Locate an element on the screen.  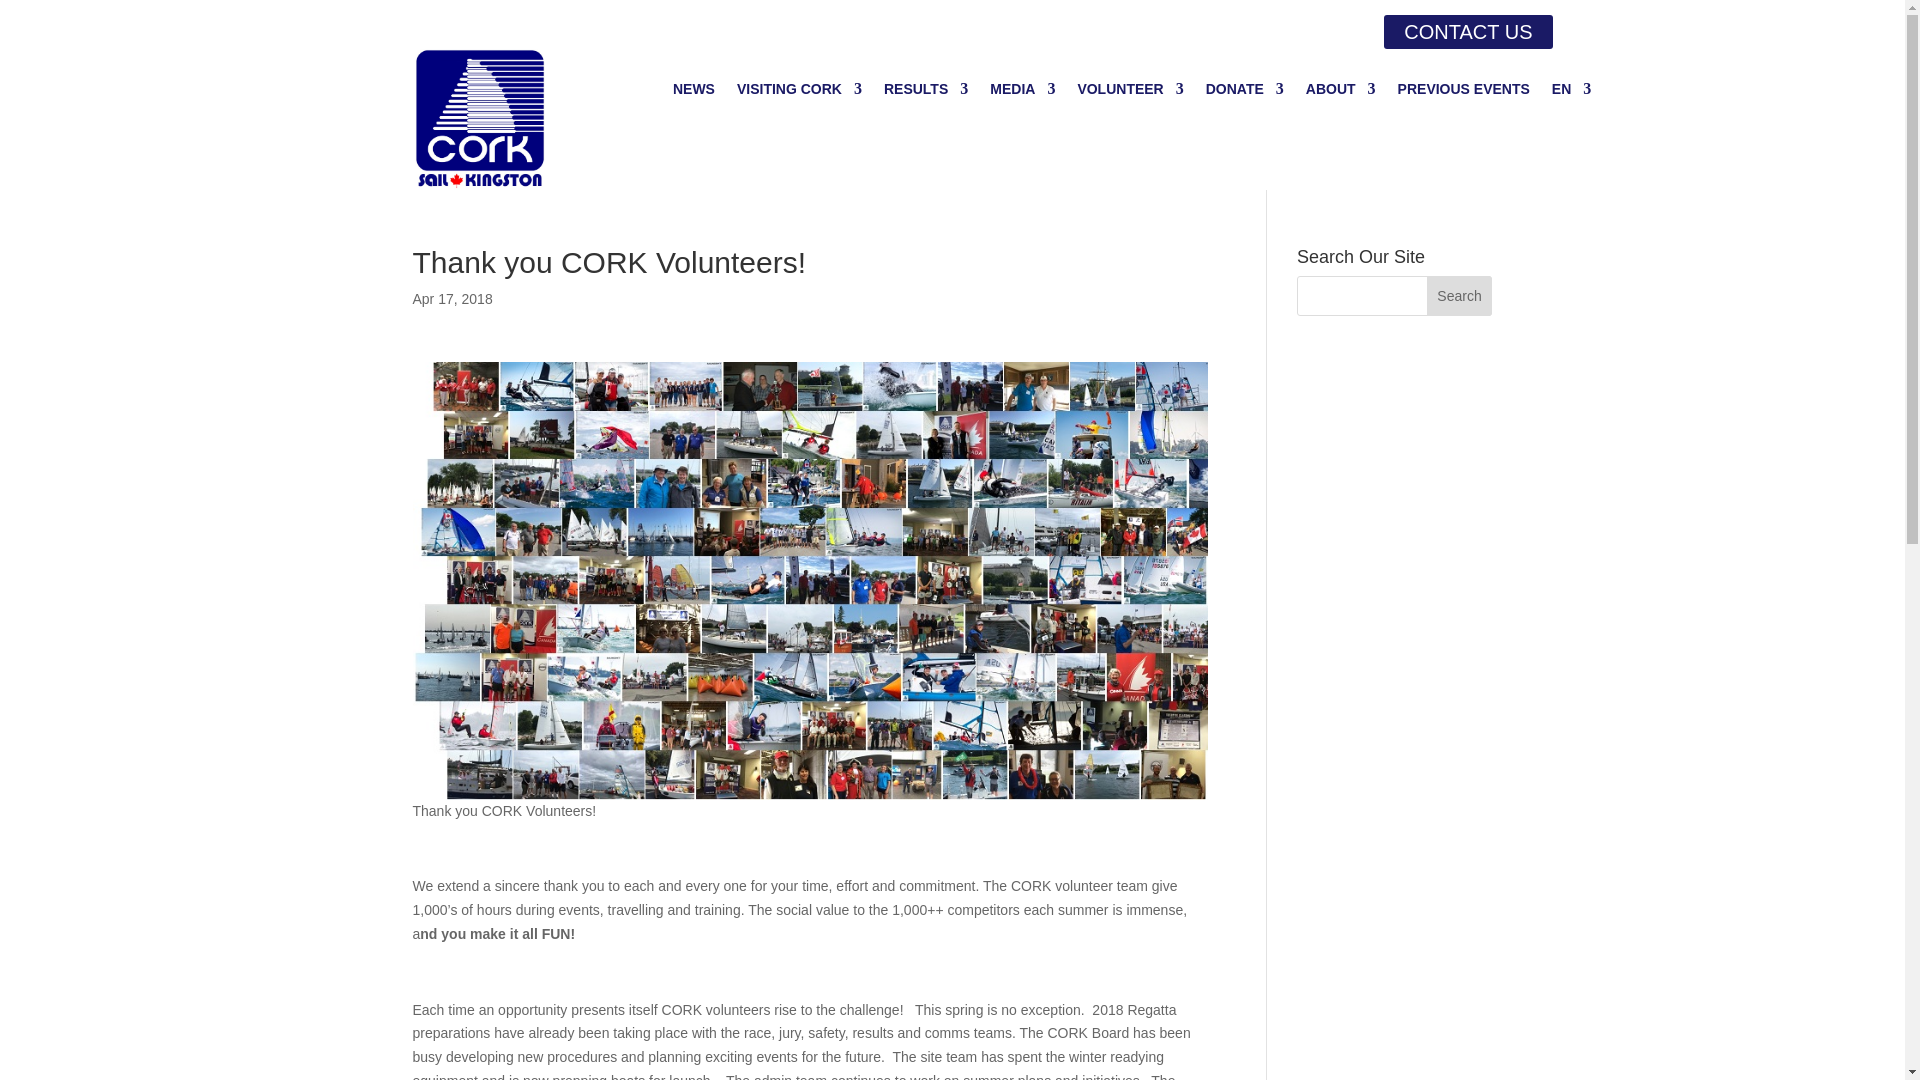
Search is located at coordinates (1460, 296).